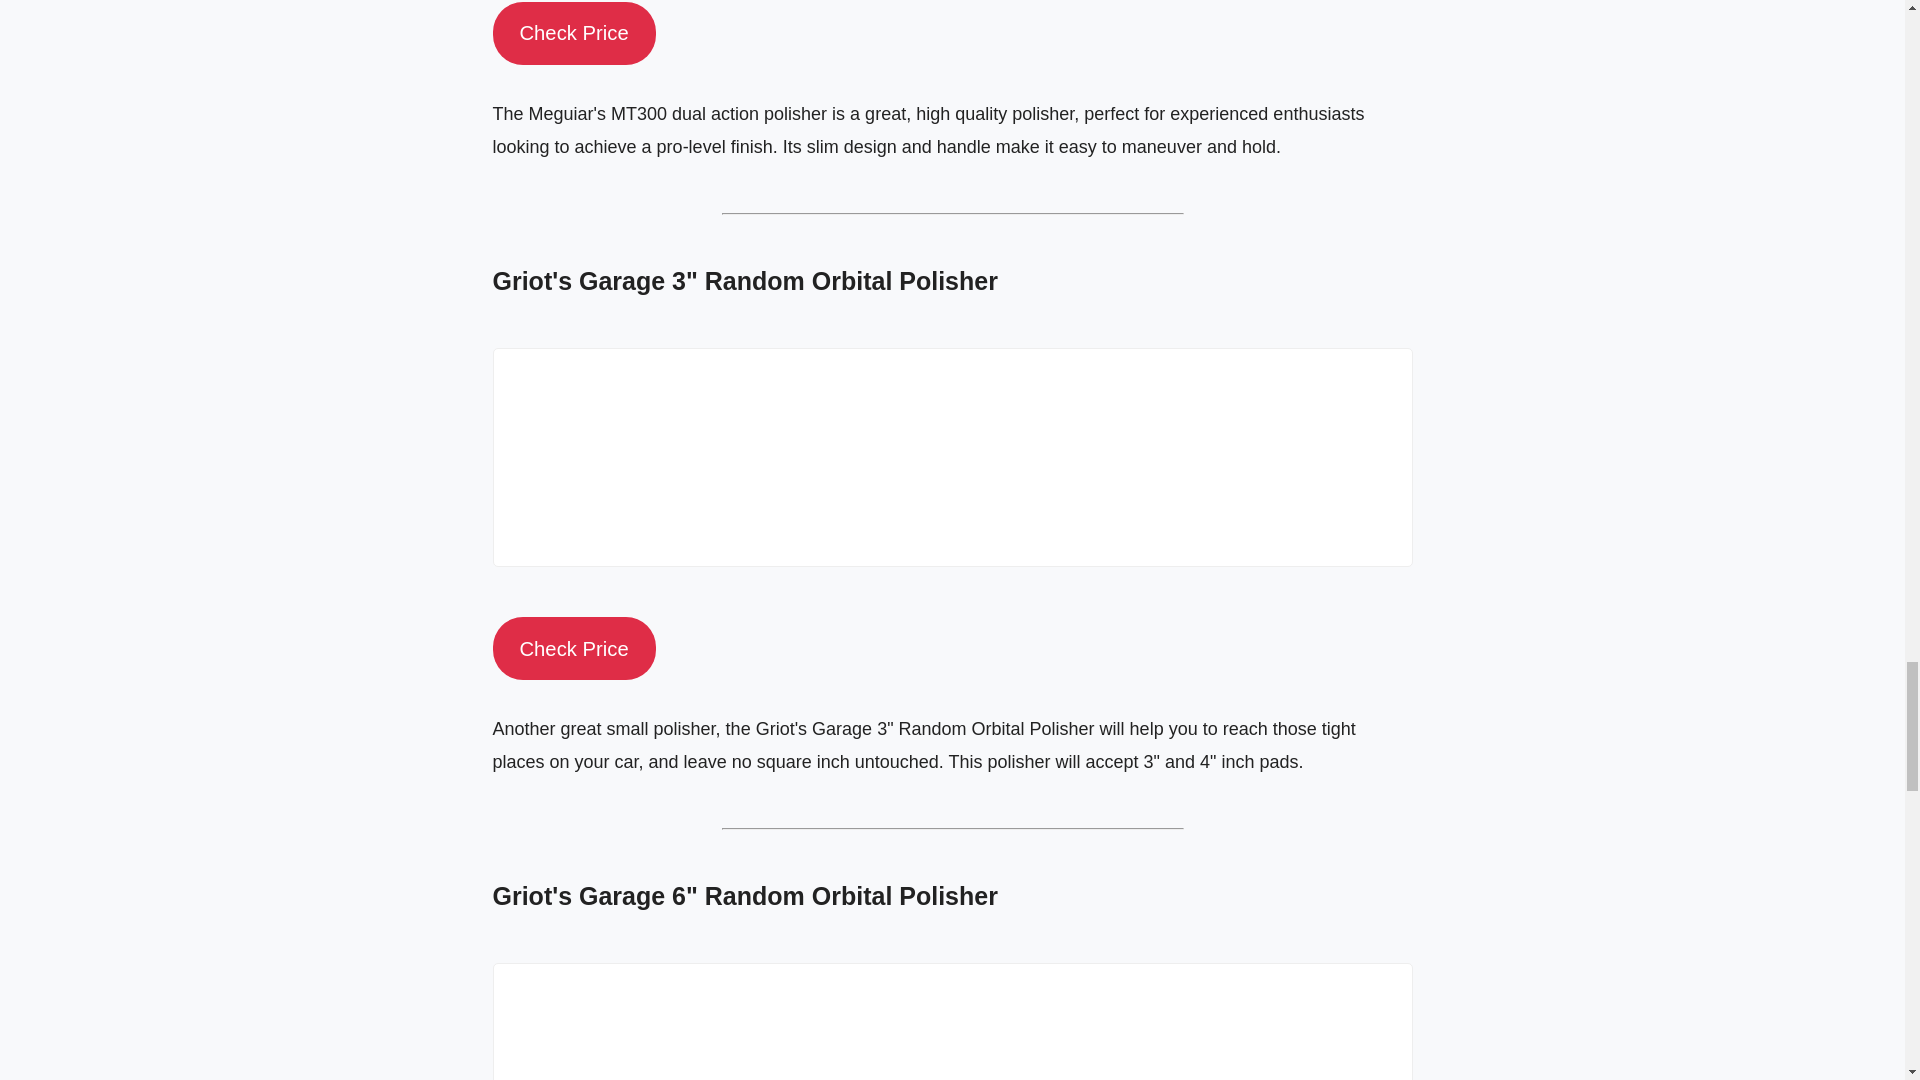  I want to click on Check Price, so click(572, 648).